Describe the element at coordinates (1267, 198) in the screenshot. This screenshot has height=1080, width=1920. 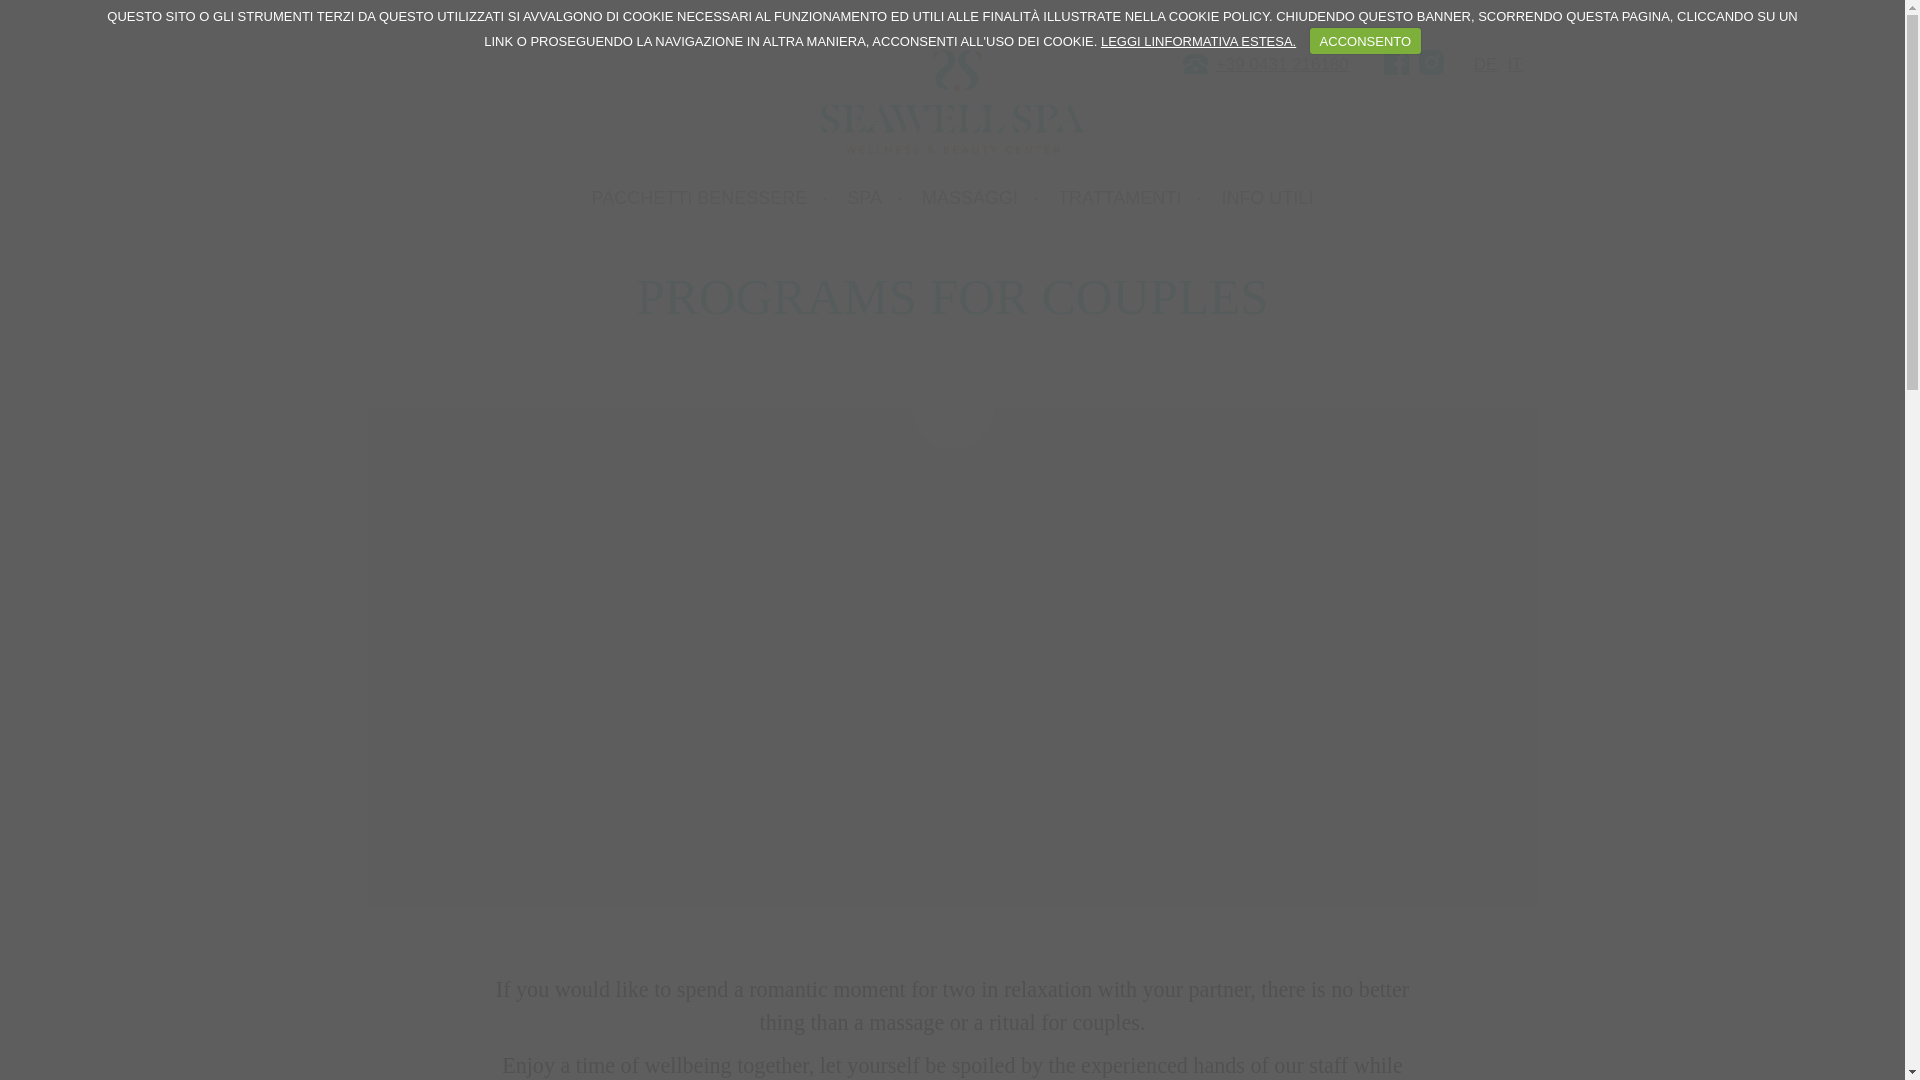
I see `INFO UTILI` at that location.